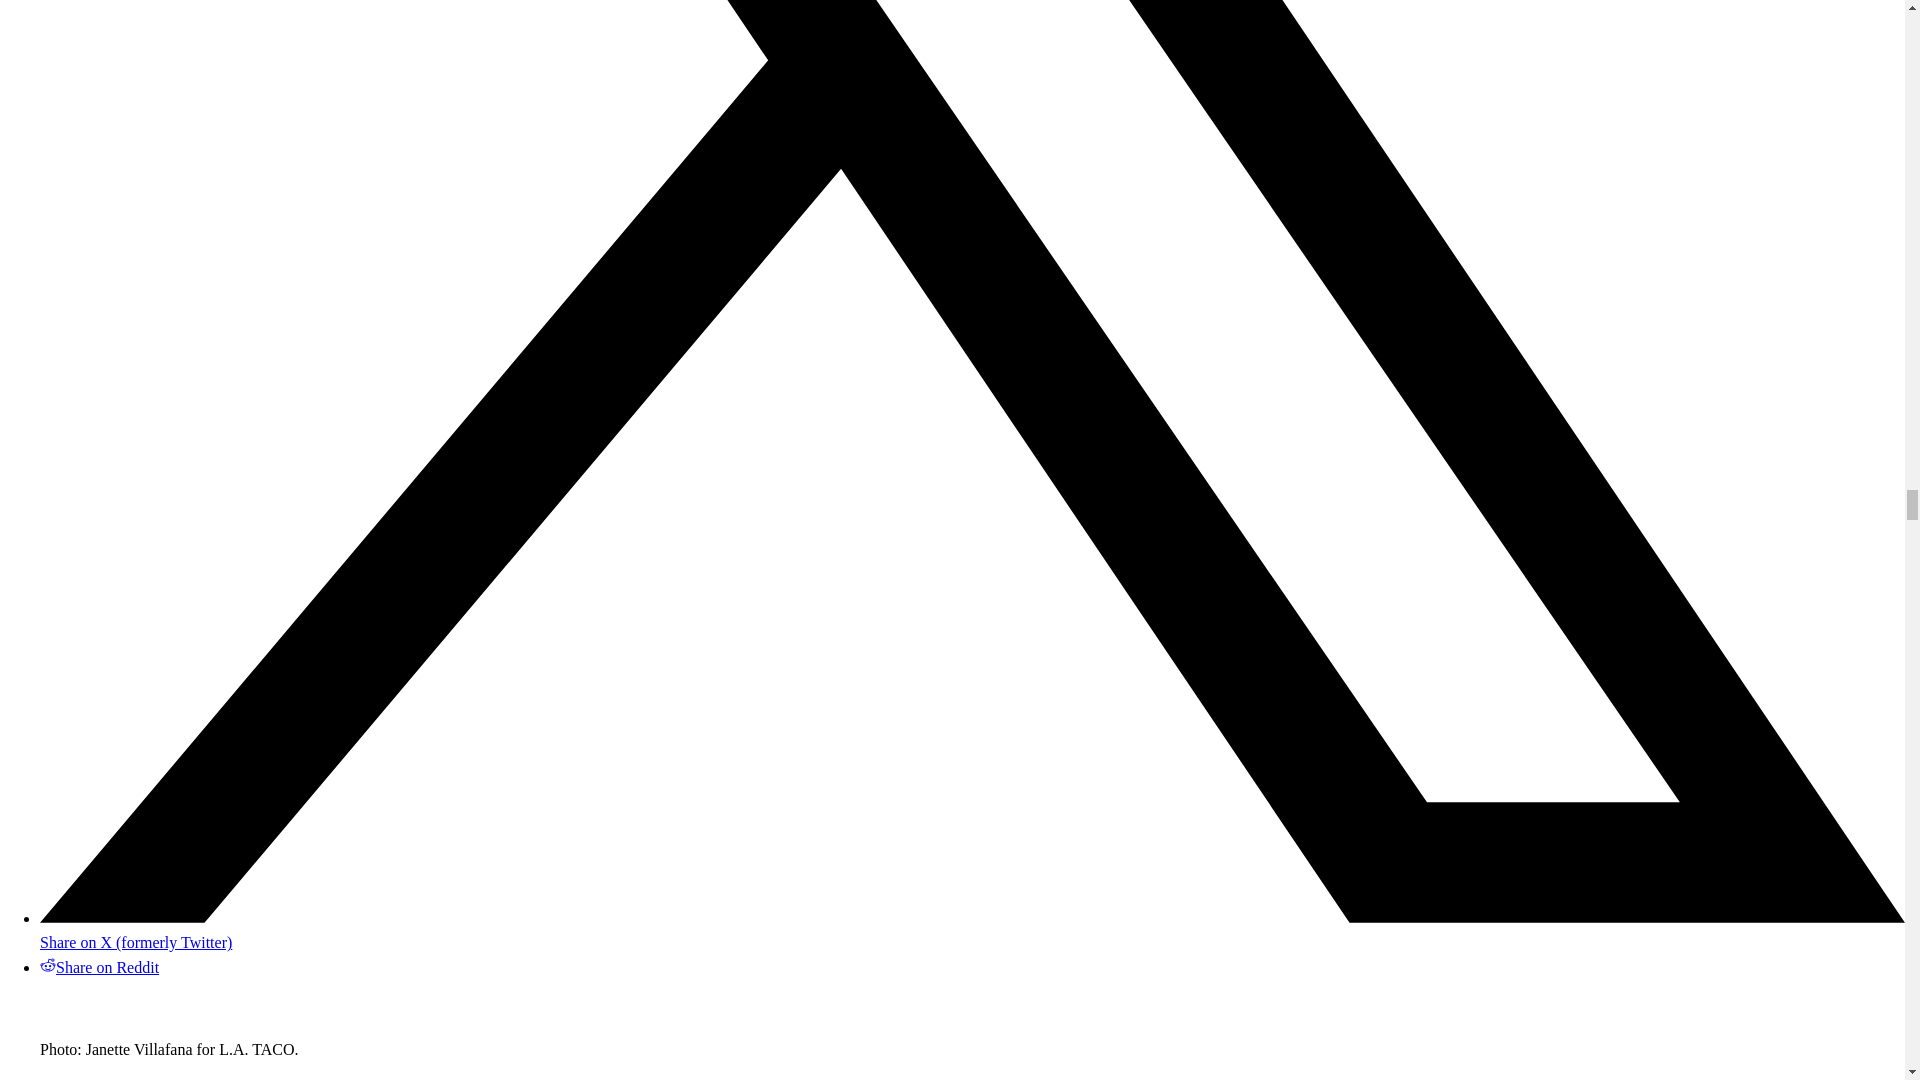 The height and width of the screenshot is (1080, 1920). Describe the element at coordinates (100, 968) in the screenshot. I see `Share on Reddit` at that location.